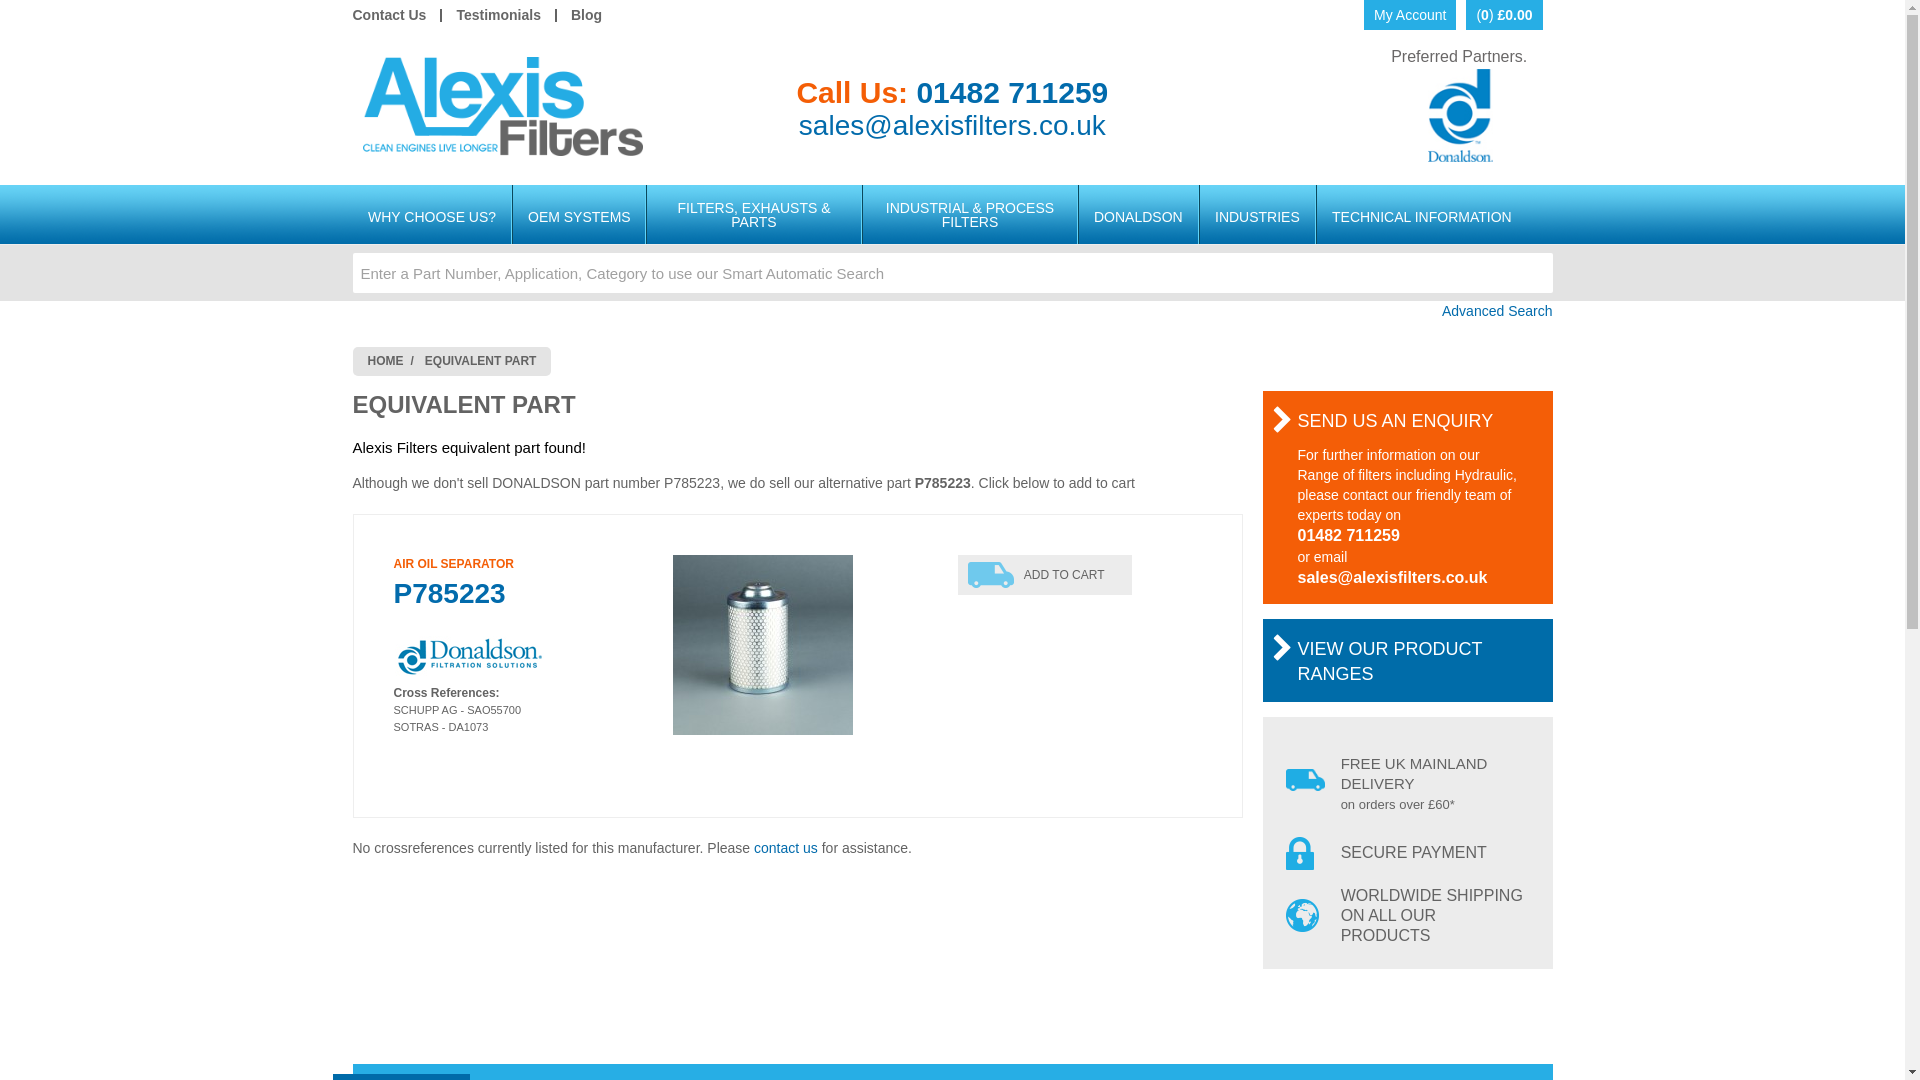 The height and width of the screenshot is (1080, 1920). What do you see at coordinates (498, 14) in the screenshot?
I see `Testimonials` at bounding box center [498, 14].